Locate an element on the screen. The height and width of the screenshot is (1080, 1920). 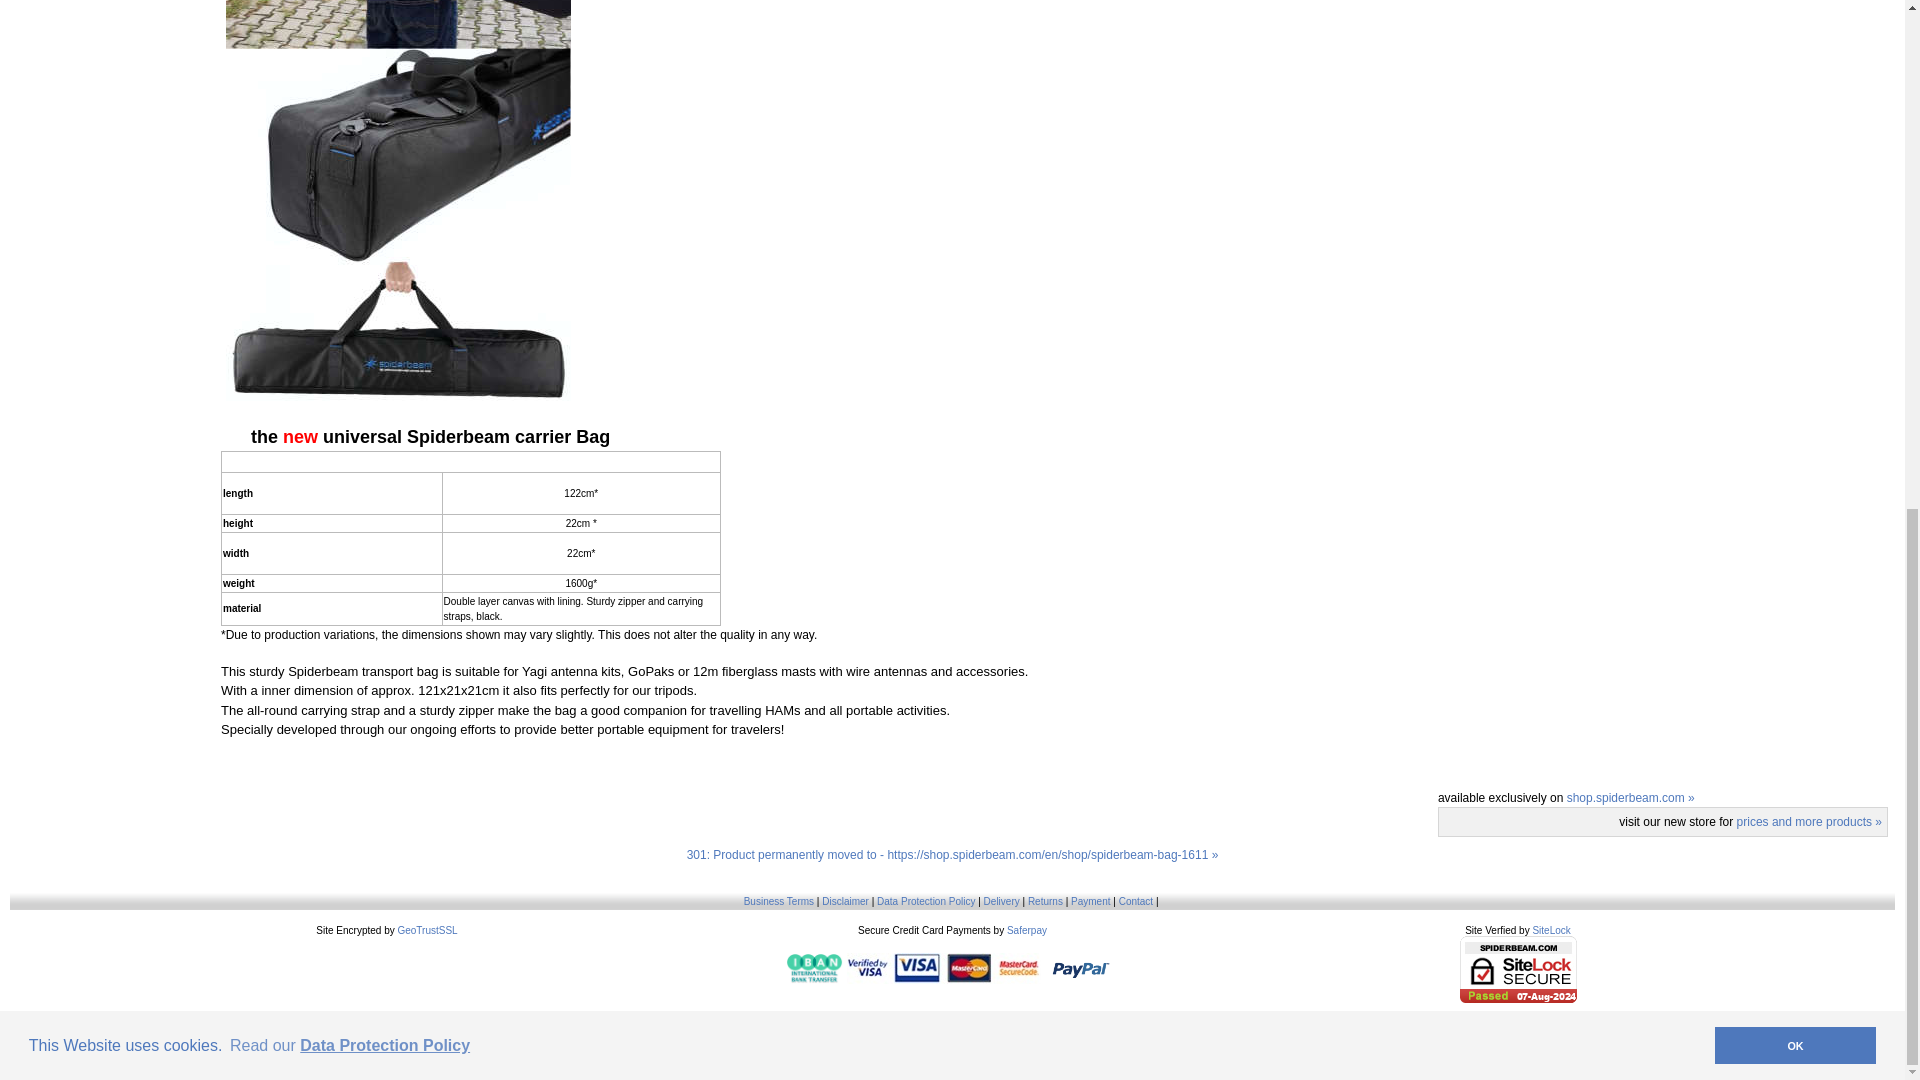
Read our Data Protection Policy is located at coordinates (349, 86).